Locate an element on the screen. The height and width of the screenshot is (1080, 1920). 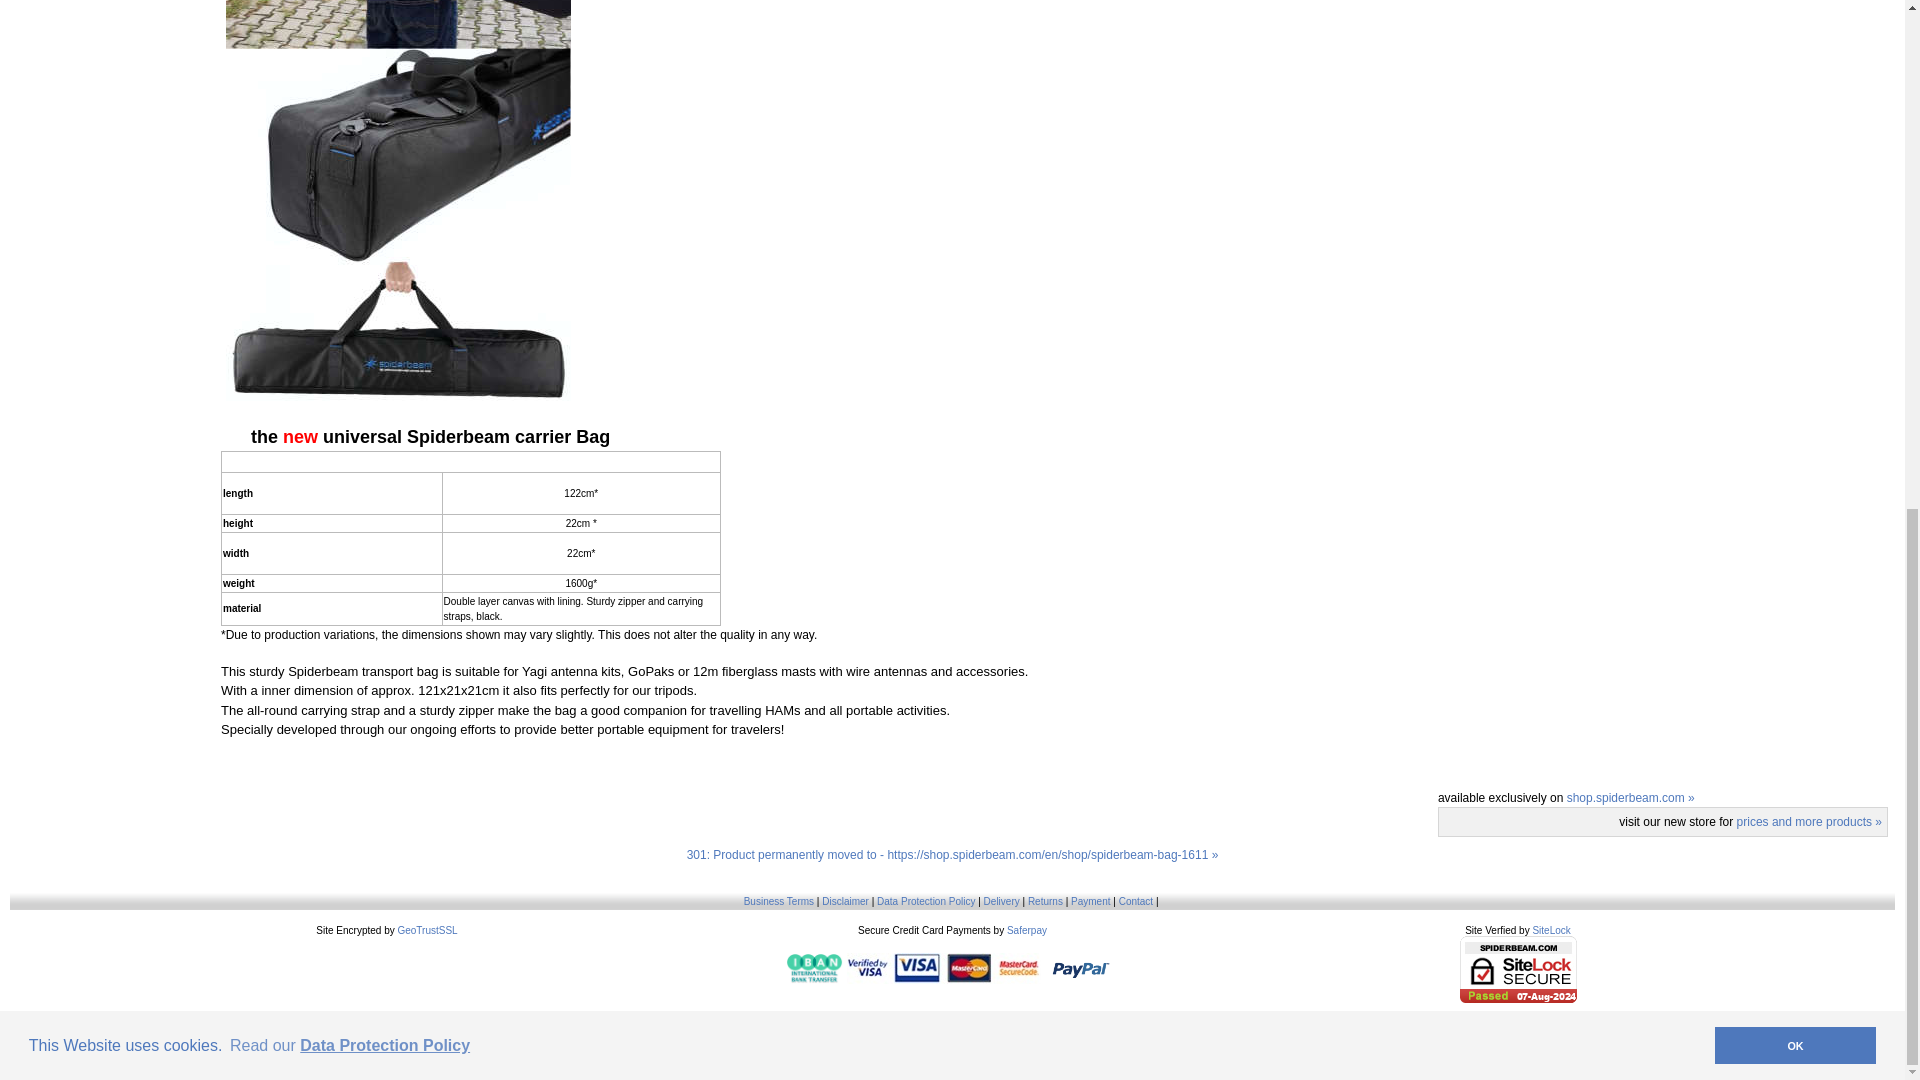
Read our Data Protection Policy is located at coordinates (349, 86).